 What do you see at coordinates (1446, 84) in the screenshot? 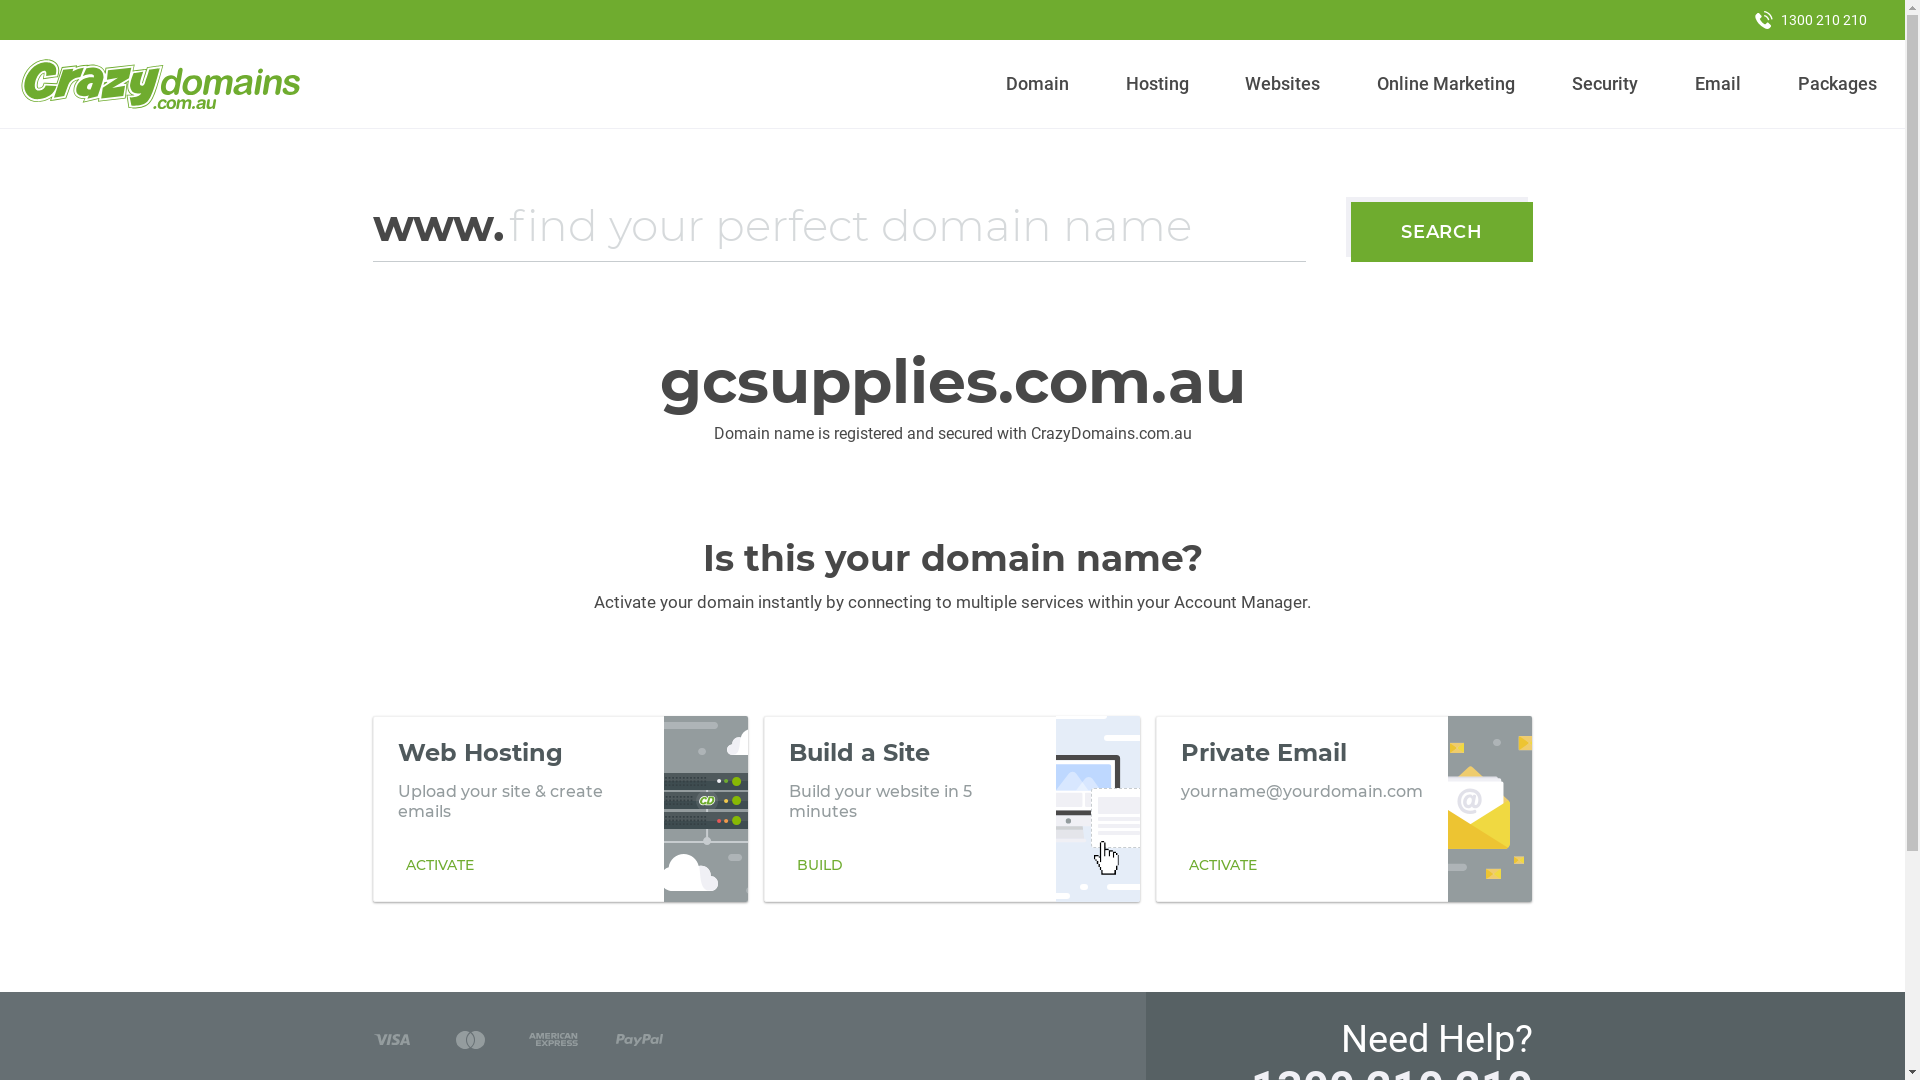
I see `Online Marketing` at bounding box center [1446, 84].